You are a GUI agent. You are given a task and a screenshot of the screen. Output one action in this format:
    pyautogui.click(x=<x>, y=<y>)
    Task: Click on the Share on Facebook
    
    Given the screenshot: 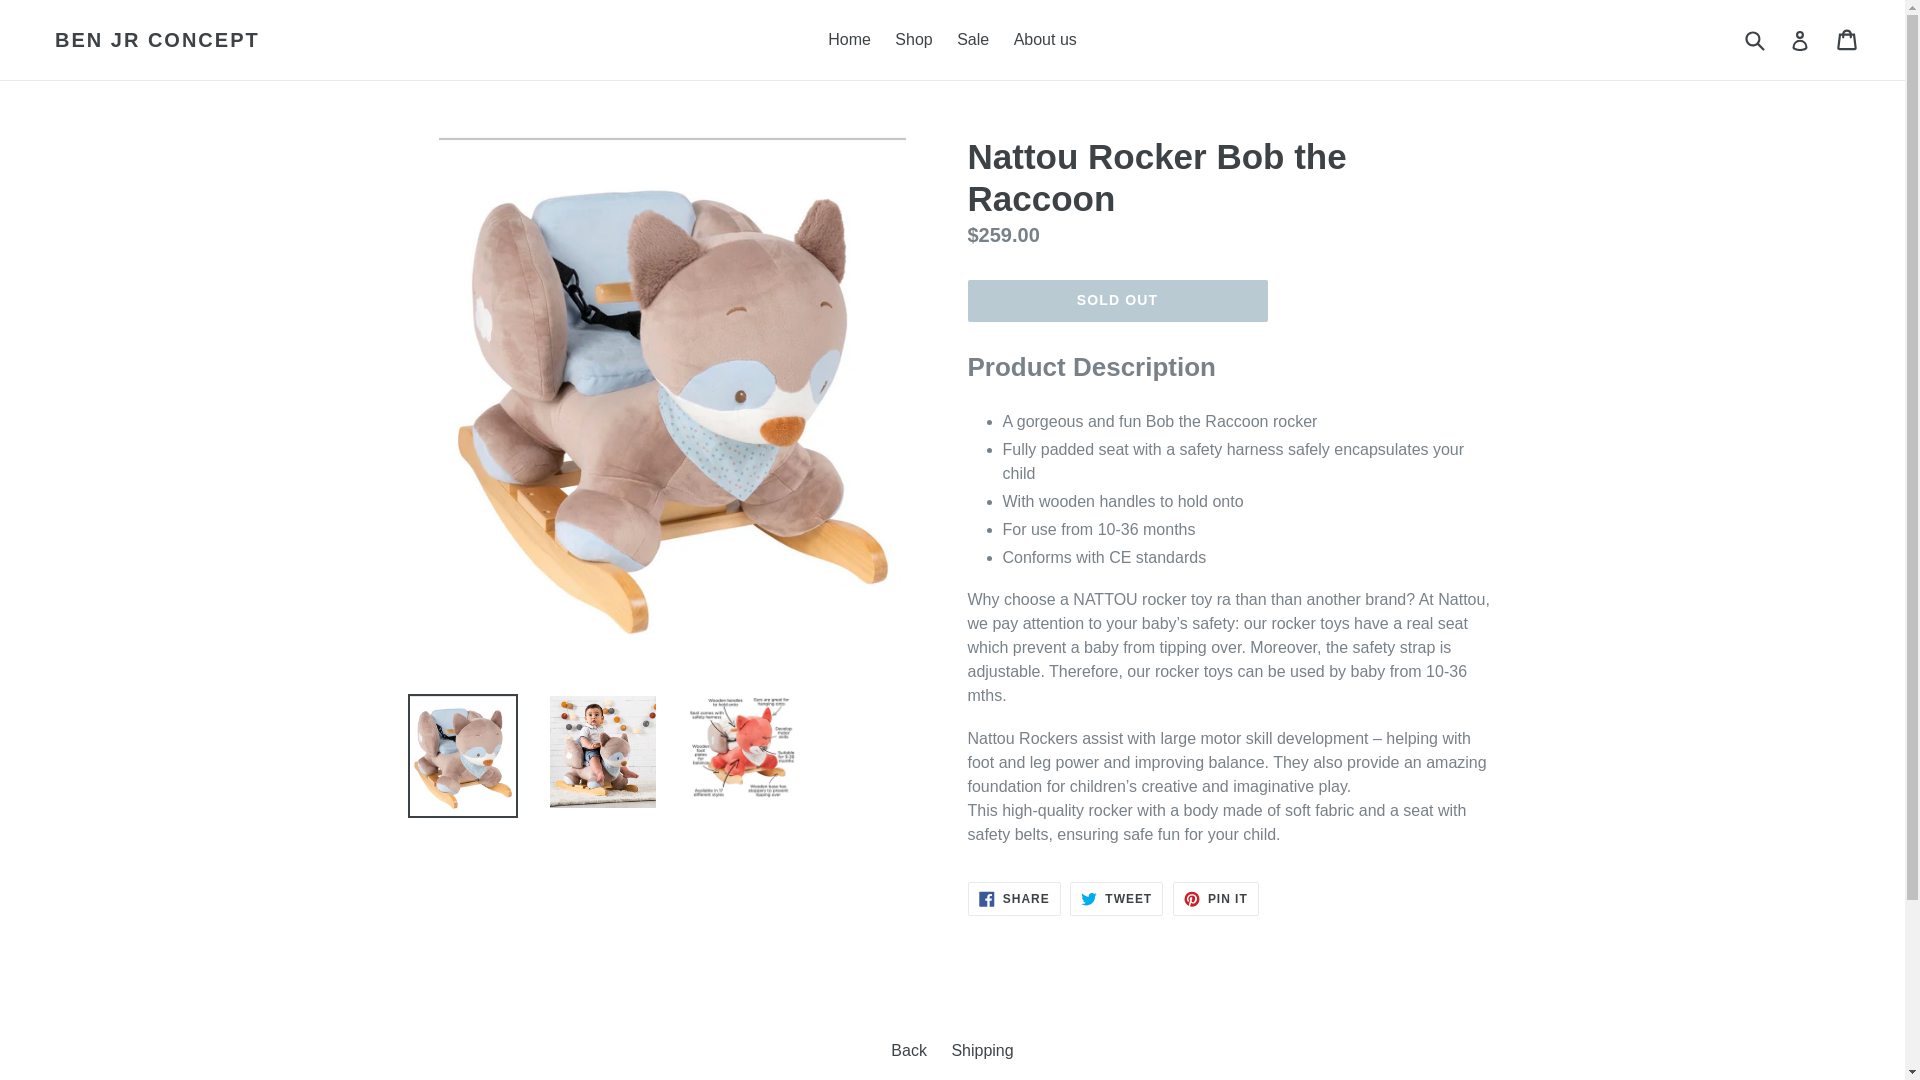 What is the action you would take?
    pyautogui.click(x=1116, y=898)
    